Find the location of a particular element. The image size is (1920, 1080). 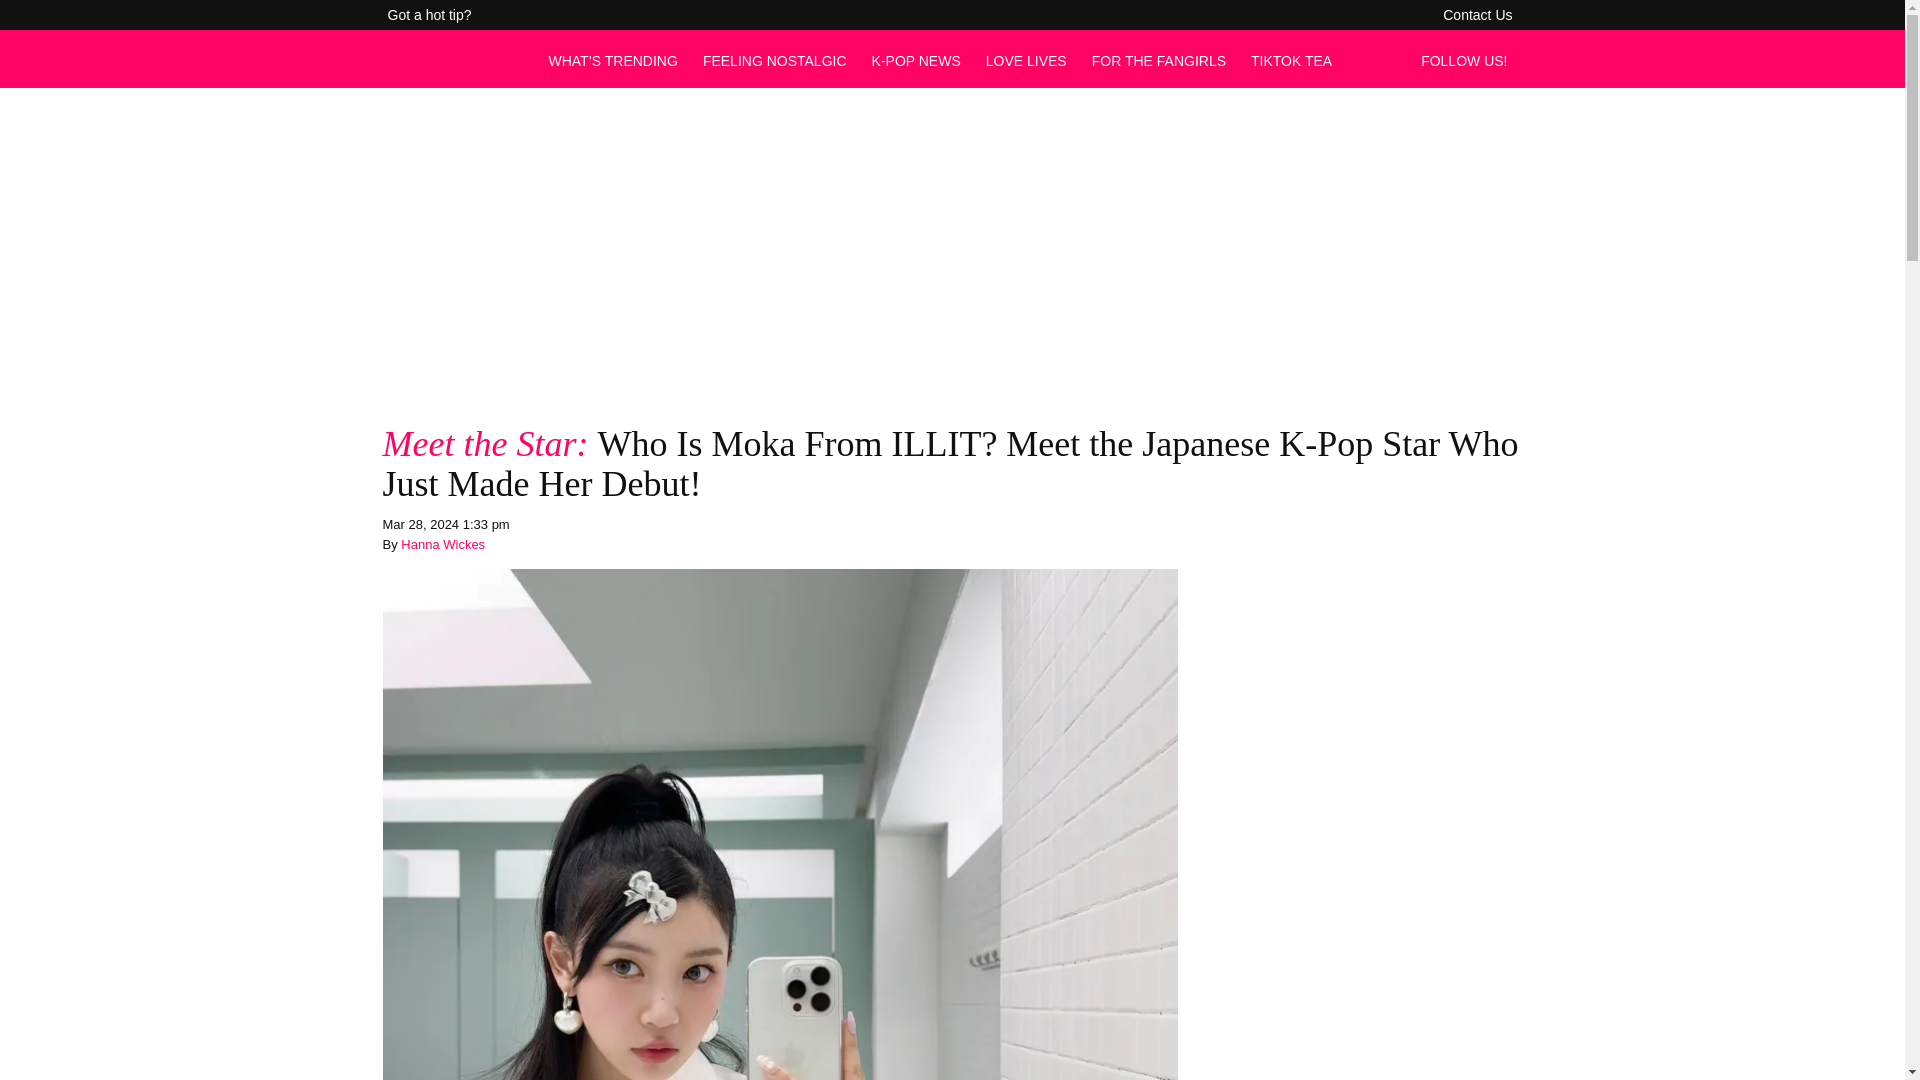

Posts by Hanna Wickes is located at coordinates (443, 544).